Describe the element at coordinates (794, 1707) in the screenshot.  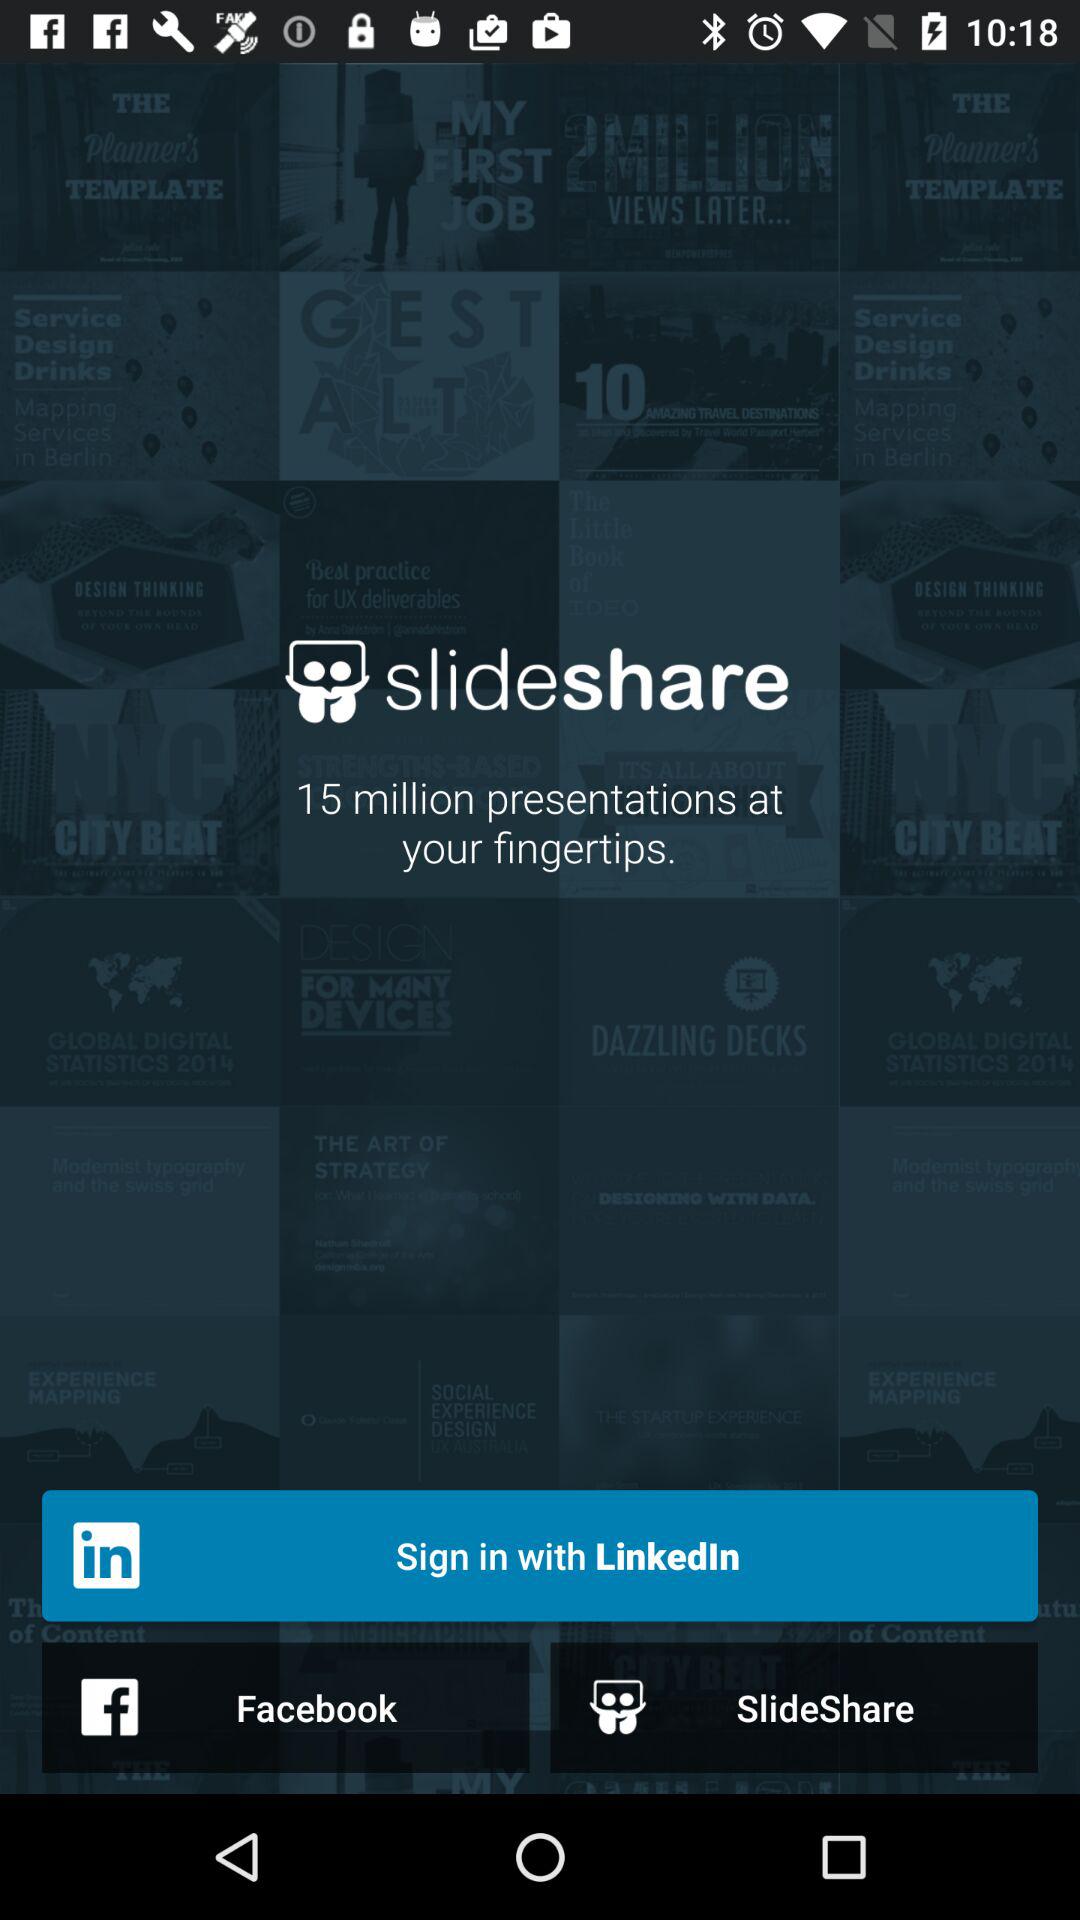
I see `launch the slideshare icon` at that location.